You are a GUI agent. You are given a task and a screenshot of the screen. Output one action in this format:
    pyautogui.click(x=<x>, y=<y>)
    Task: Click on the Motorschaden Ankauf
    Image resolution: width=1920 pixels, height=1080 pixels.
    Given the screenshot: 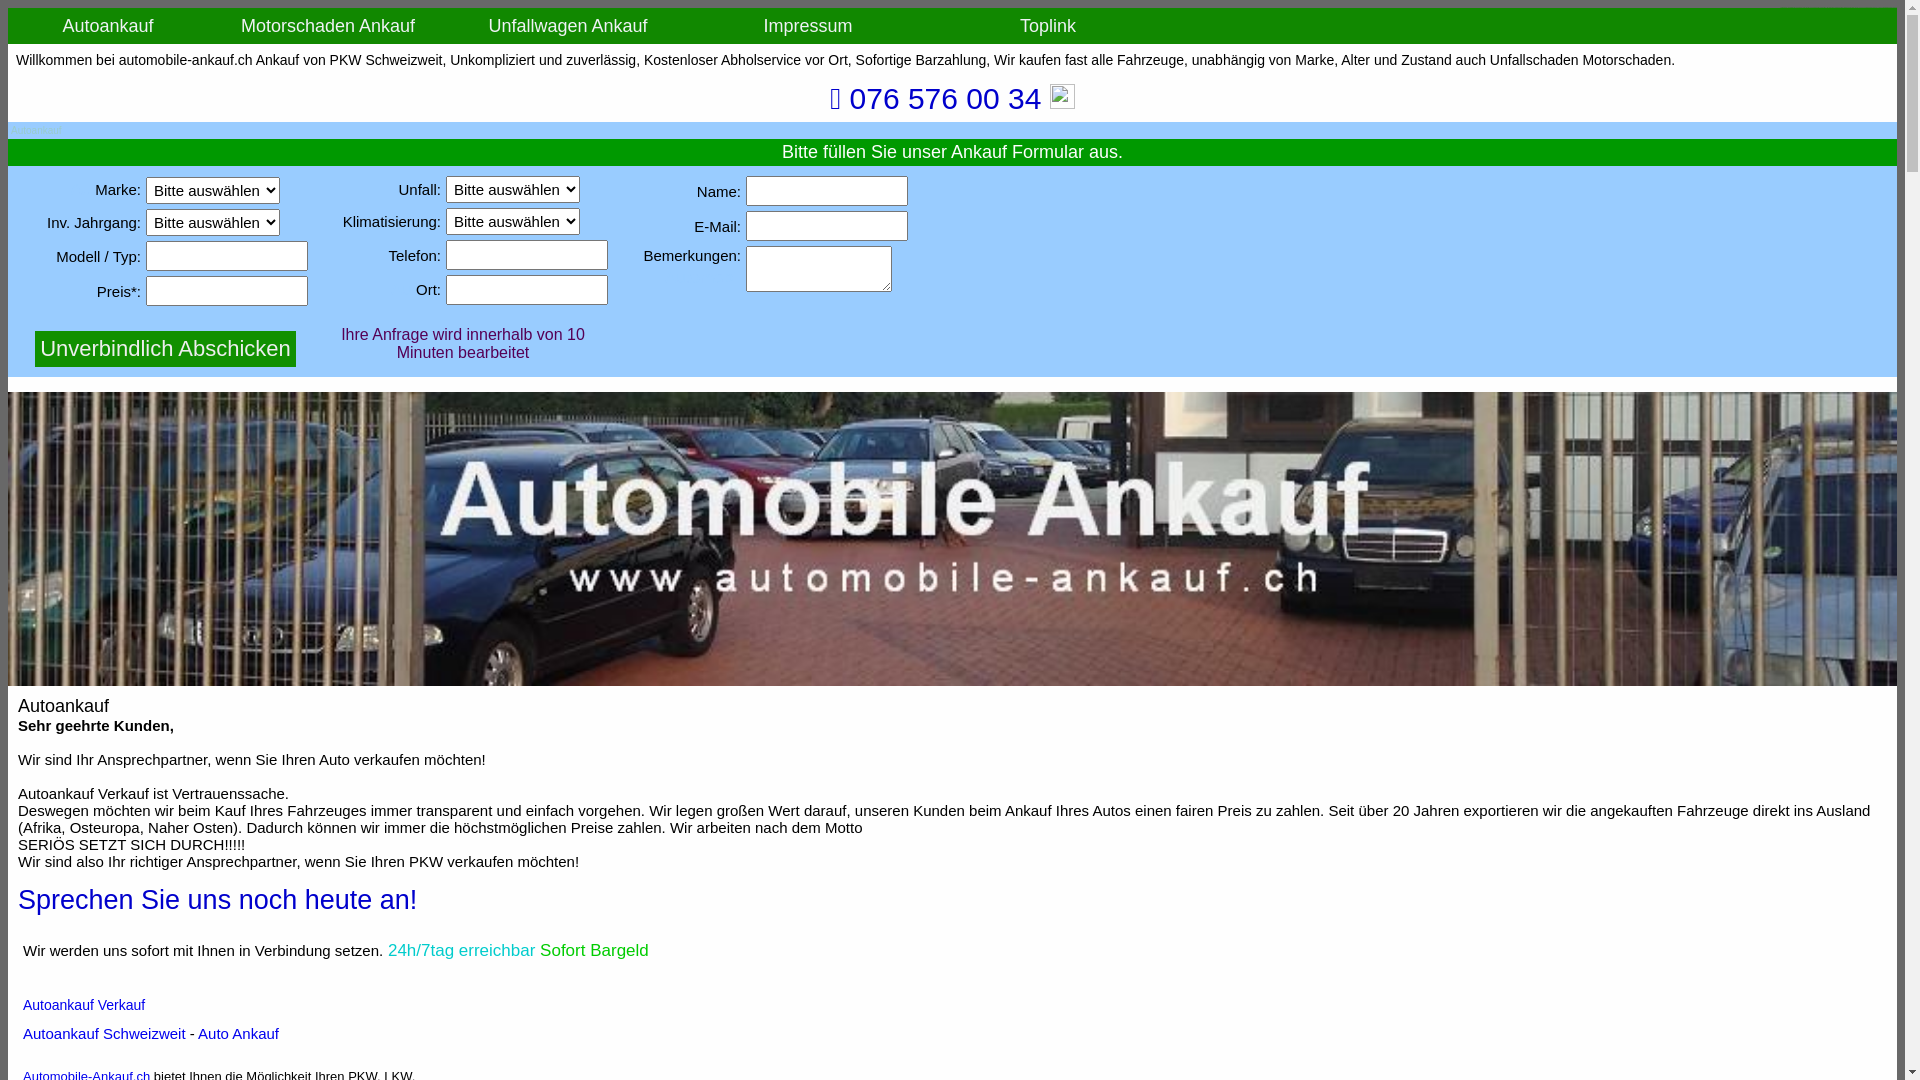 What is the action you would take?
    pyautogui.click(x=328, y=26)
    